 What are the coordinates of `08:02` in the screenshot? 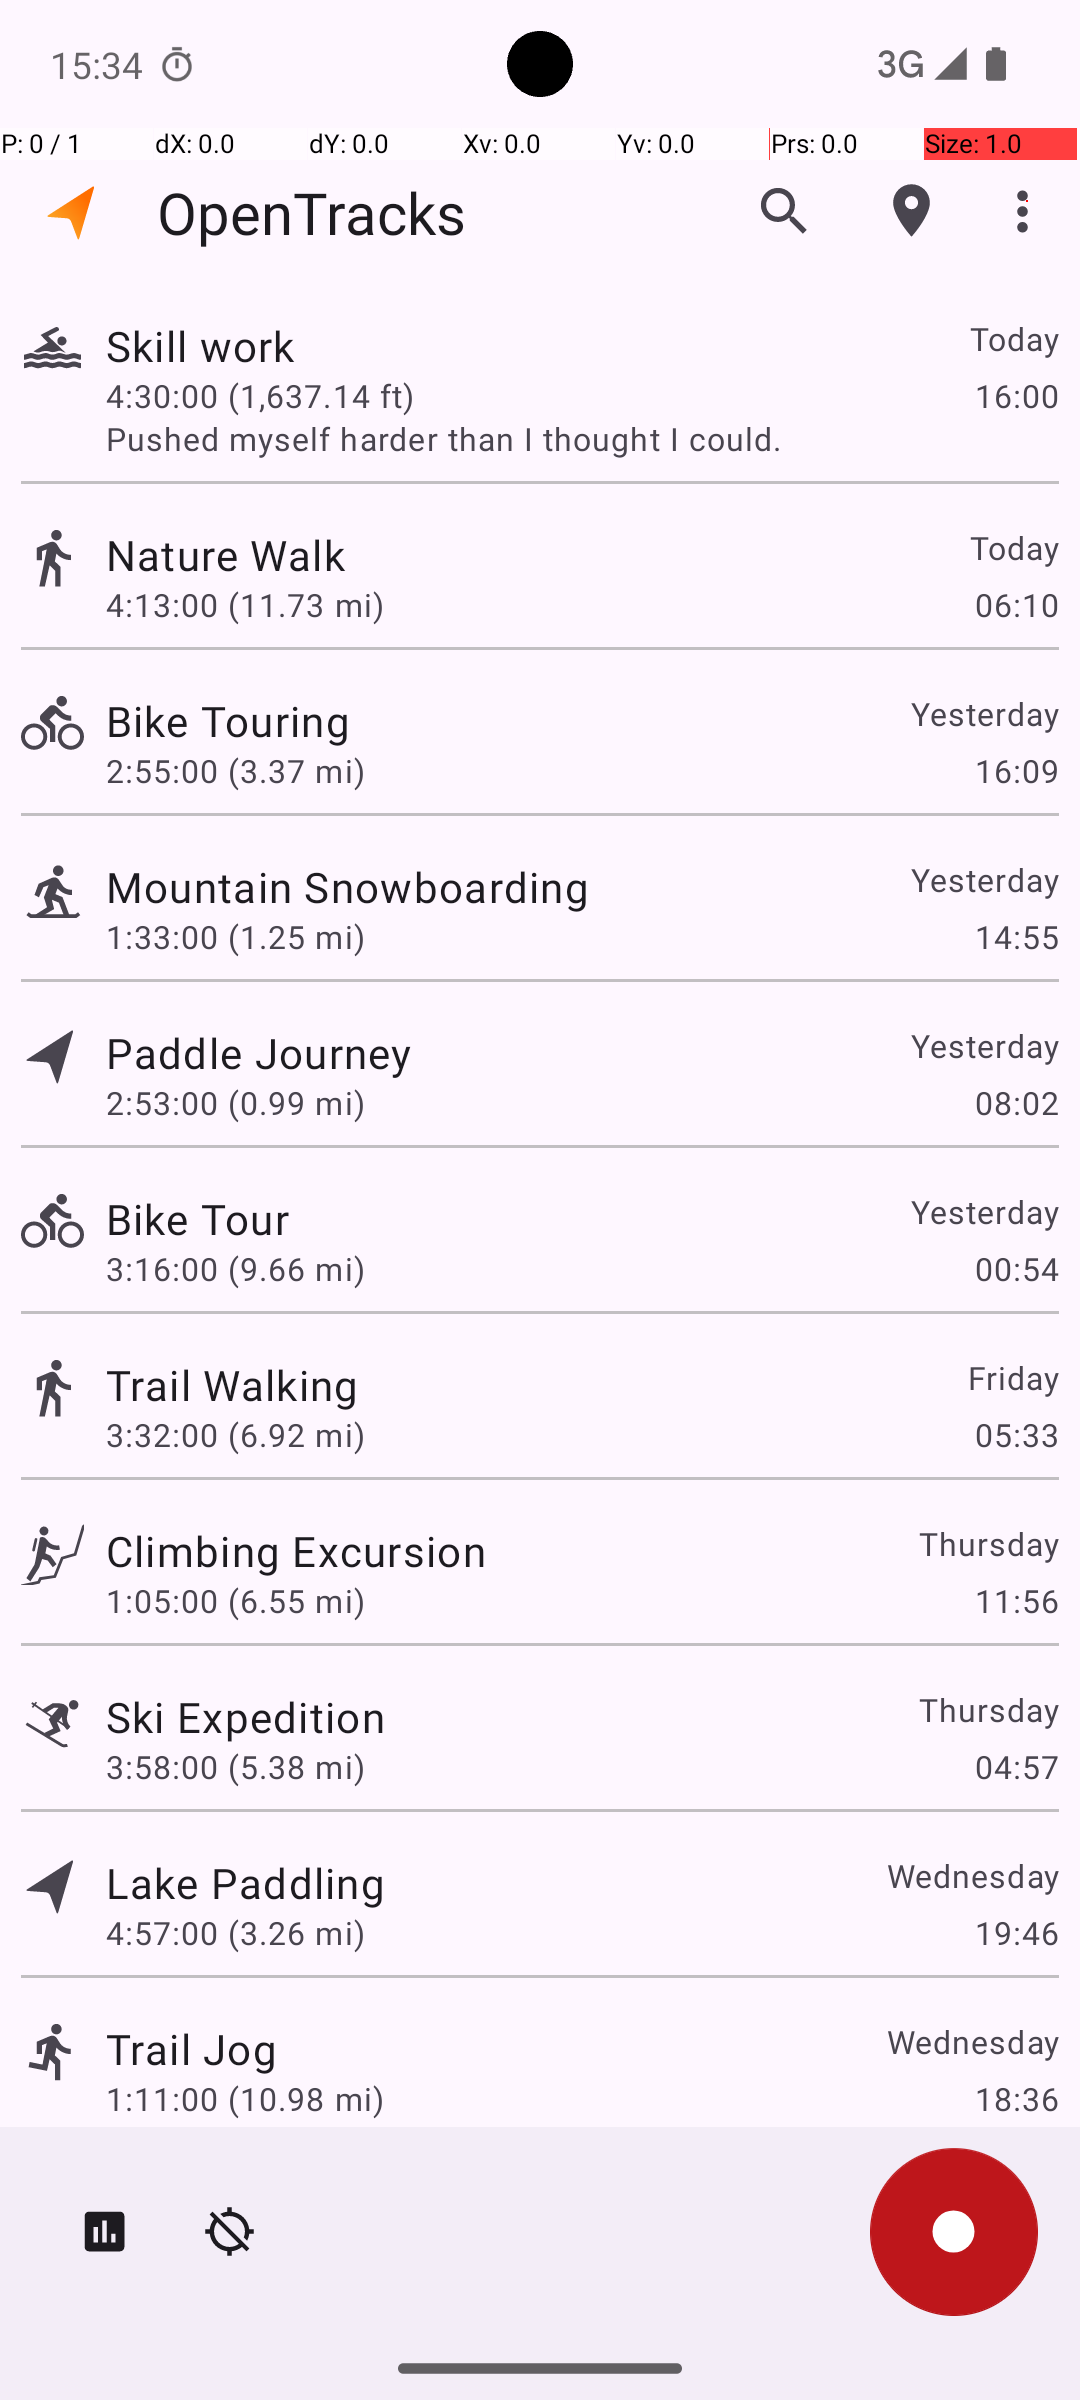 It's located at (1016, 1102).